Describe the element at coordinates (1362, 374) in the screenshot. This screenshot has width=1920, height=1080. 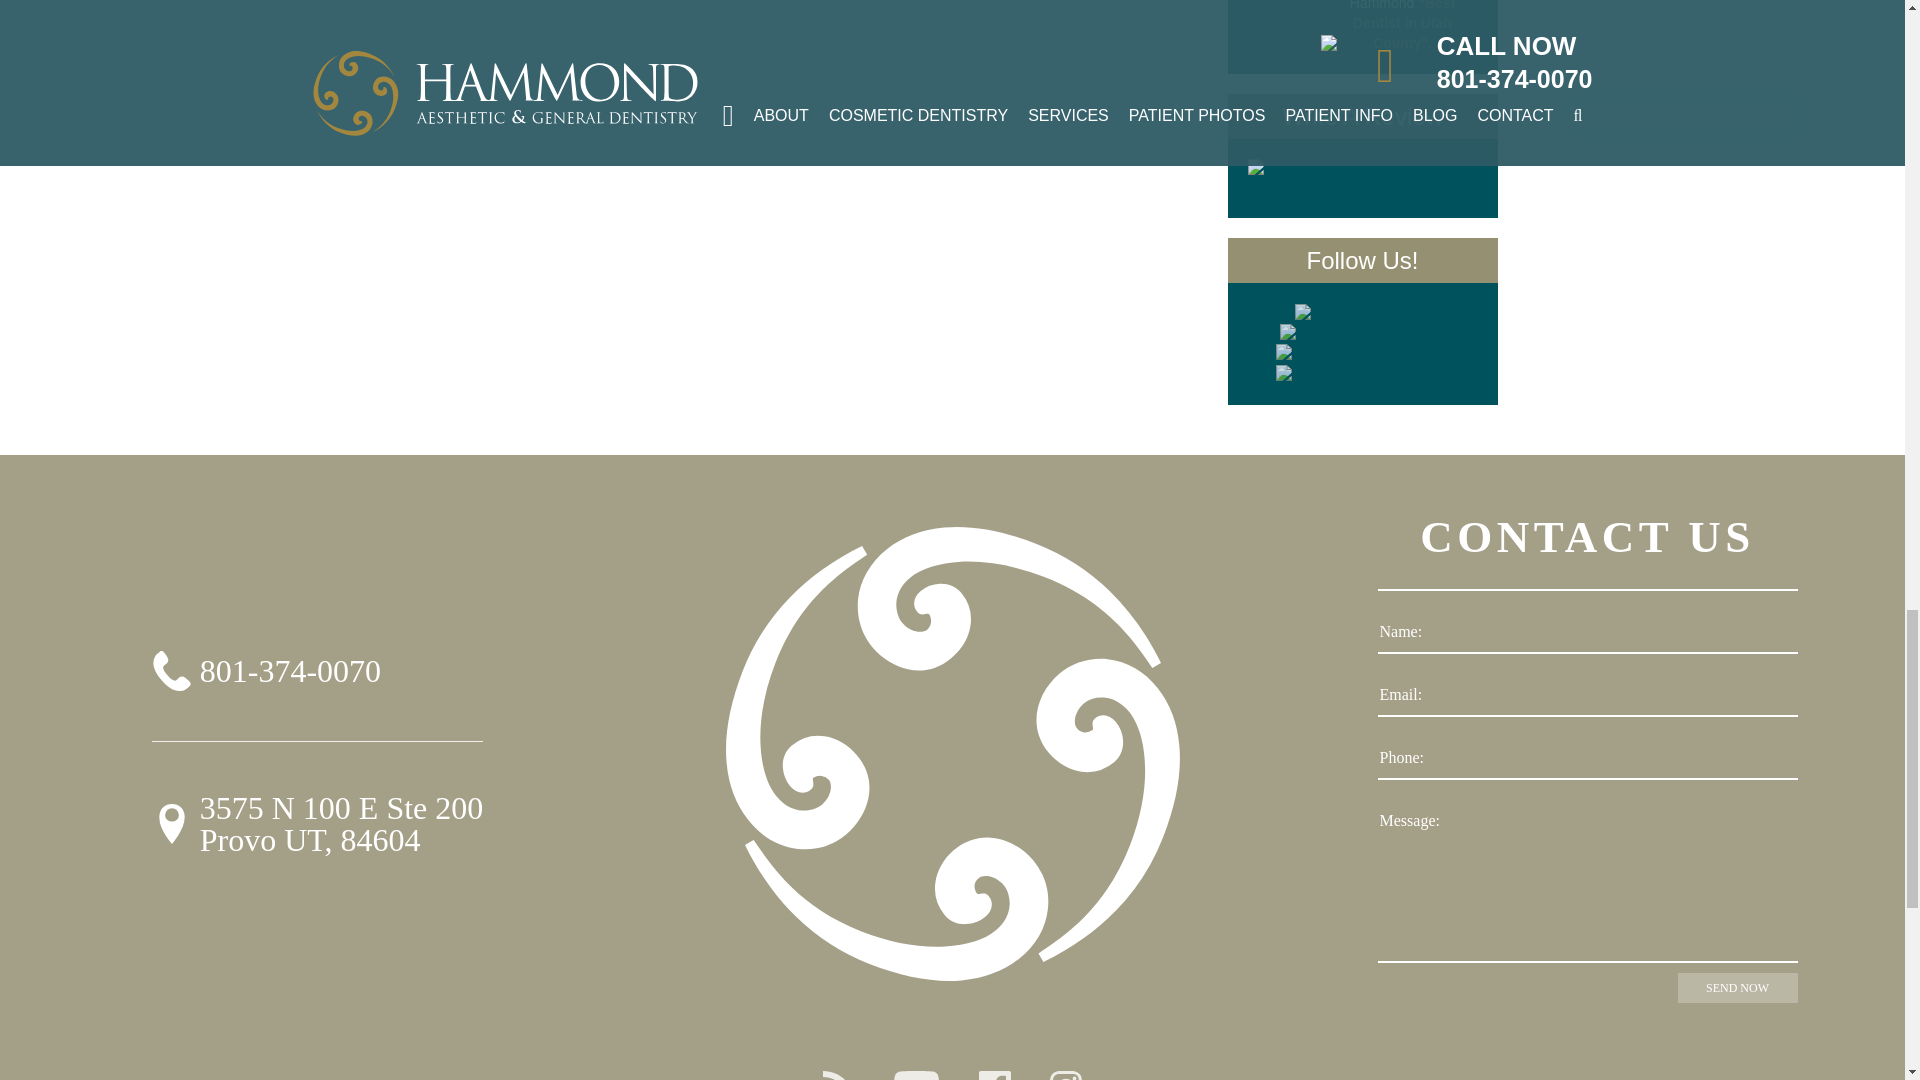
I see `Follow Us on Instagram` at that location.